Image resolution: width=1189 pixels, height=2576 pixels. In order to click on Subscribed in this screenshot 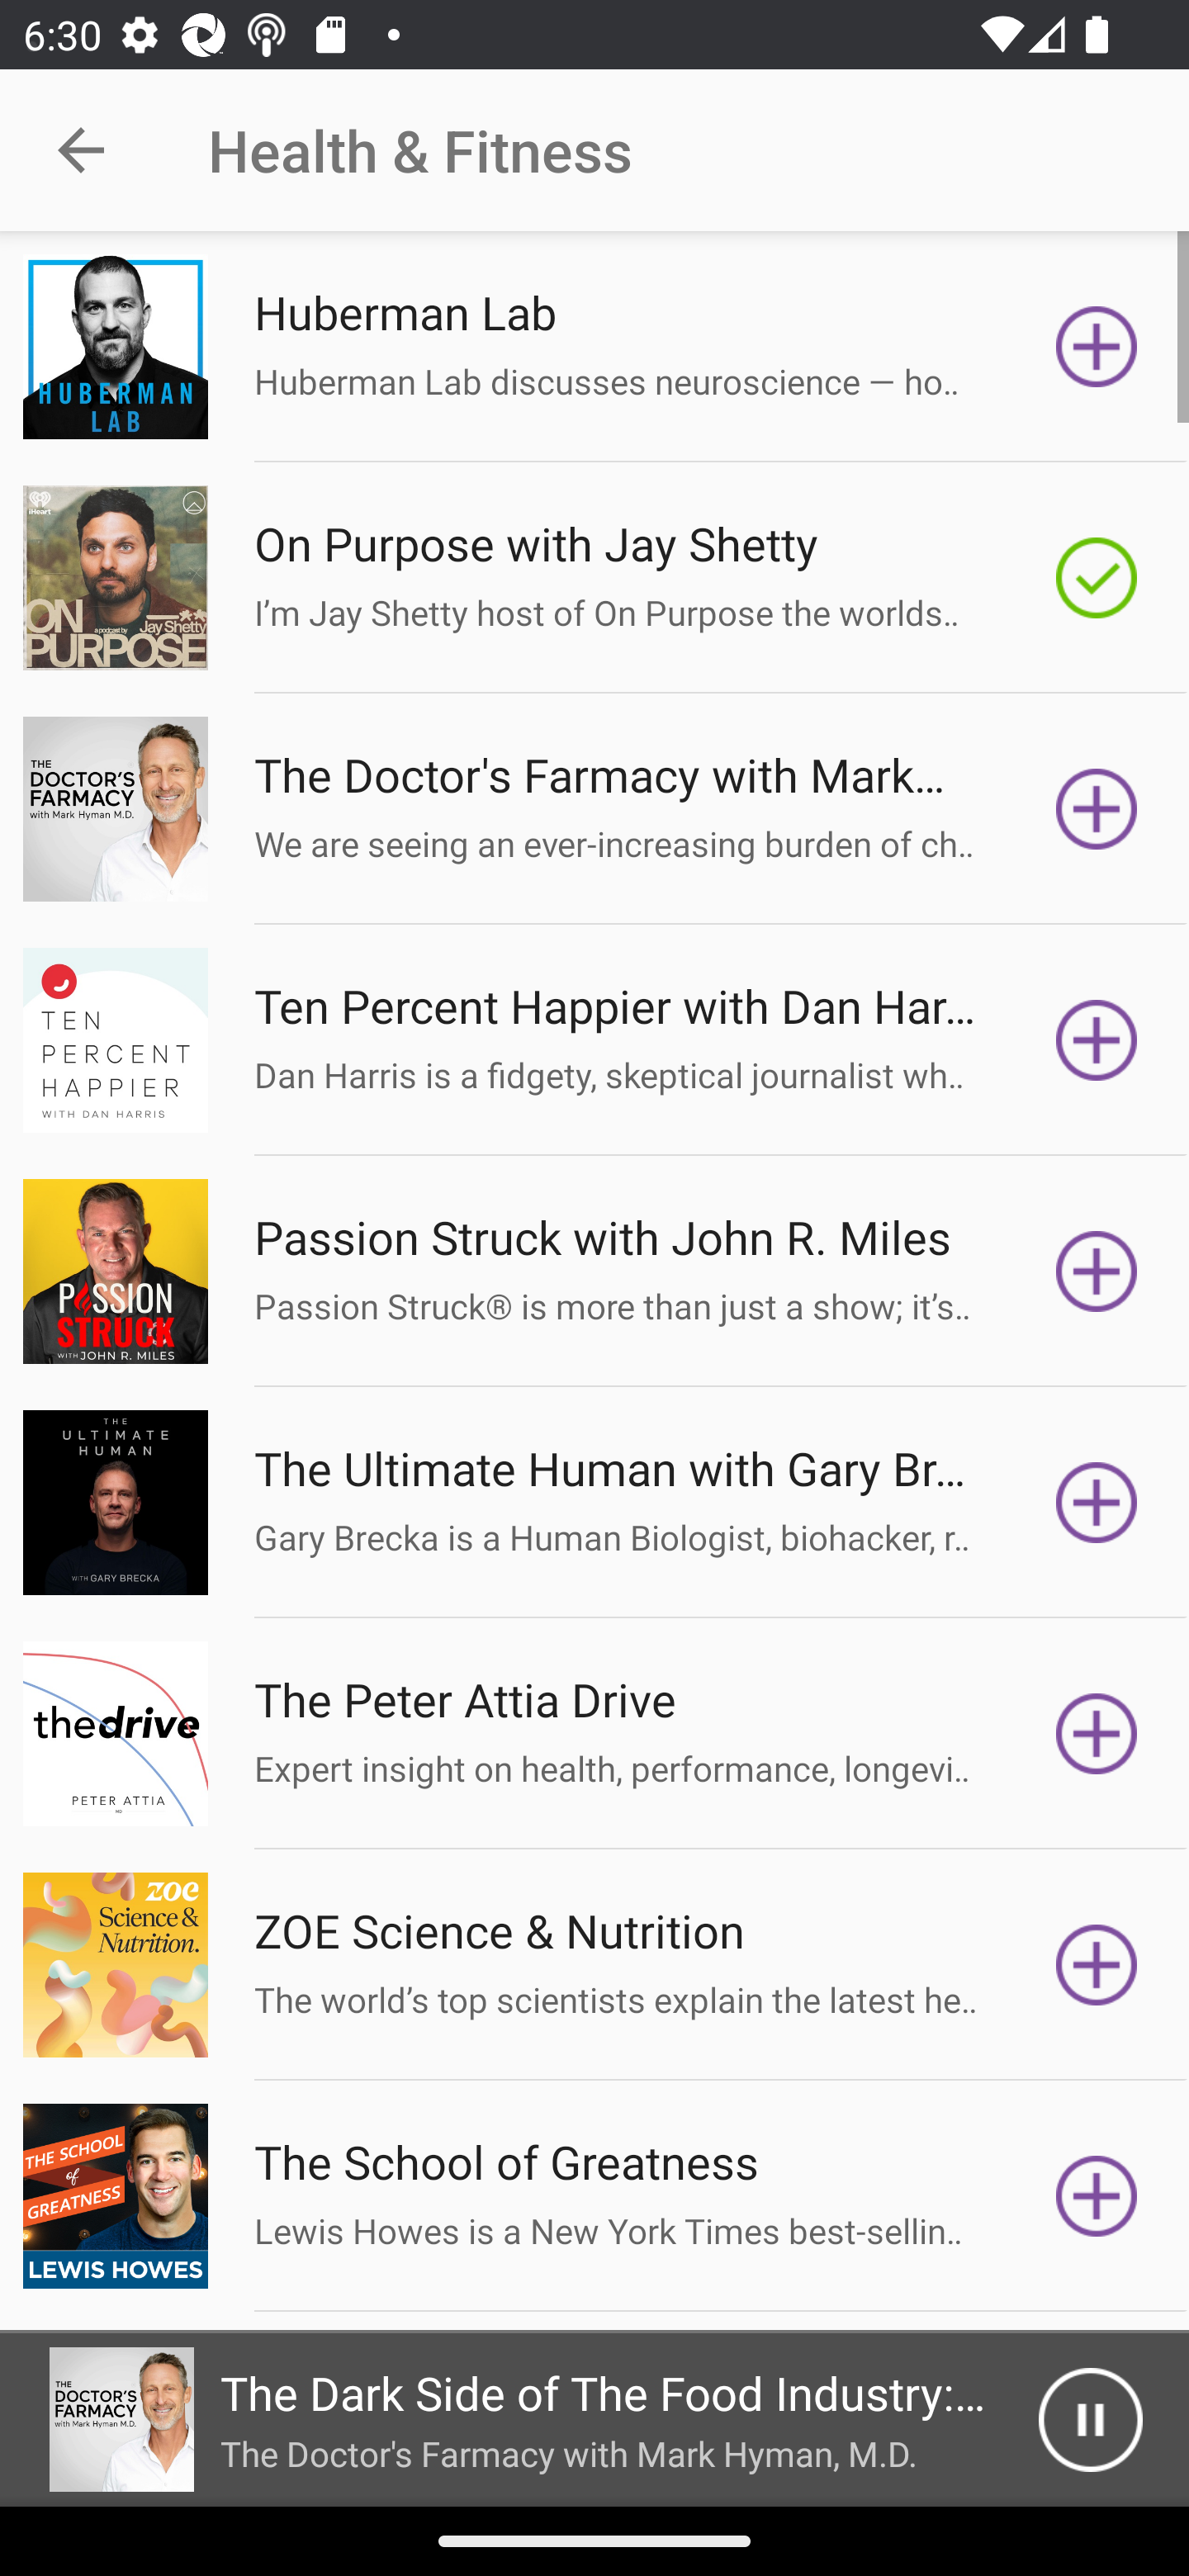, I will do `click(1097, 576)`.